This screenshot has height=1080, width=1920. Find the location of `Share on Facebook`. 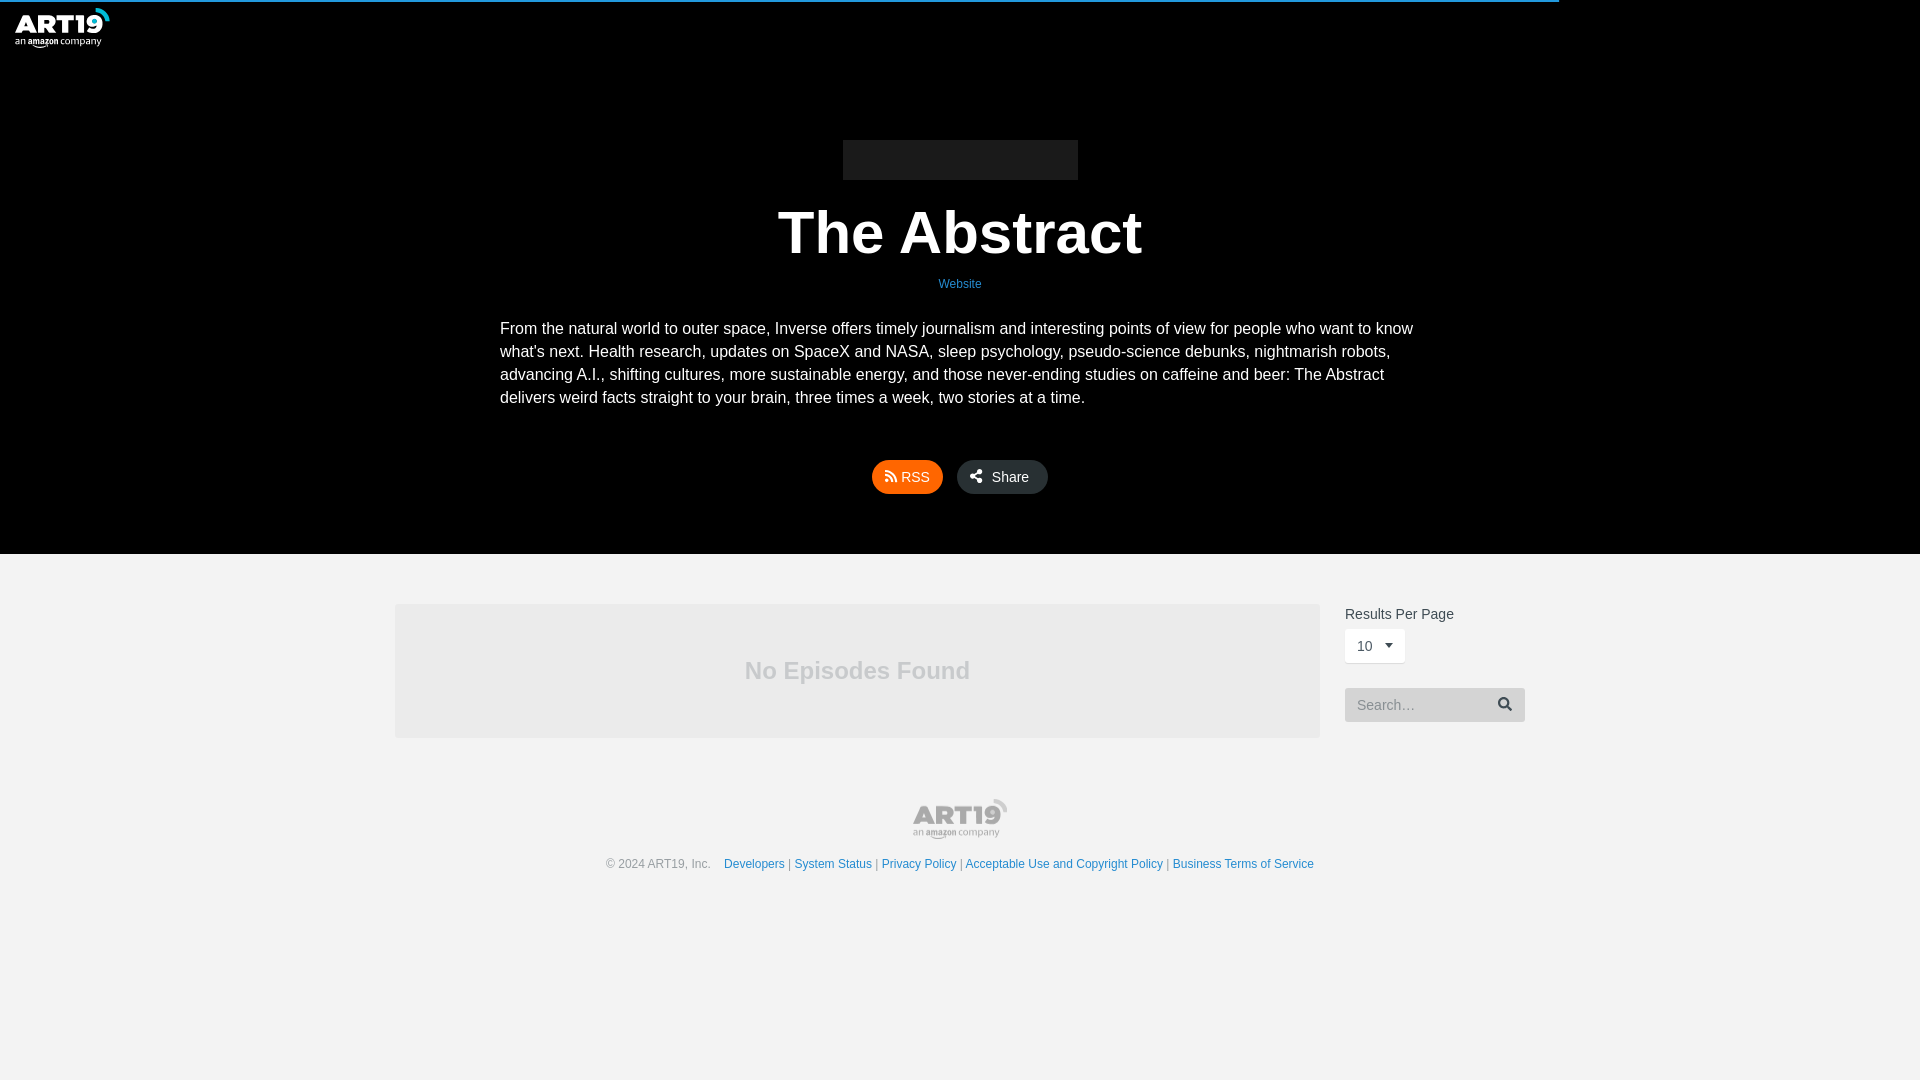

Share on Facebook is located at coordinates (1020, 478).